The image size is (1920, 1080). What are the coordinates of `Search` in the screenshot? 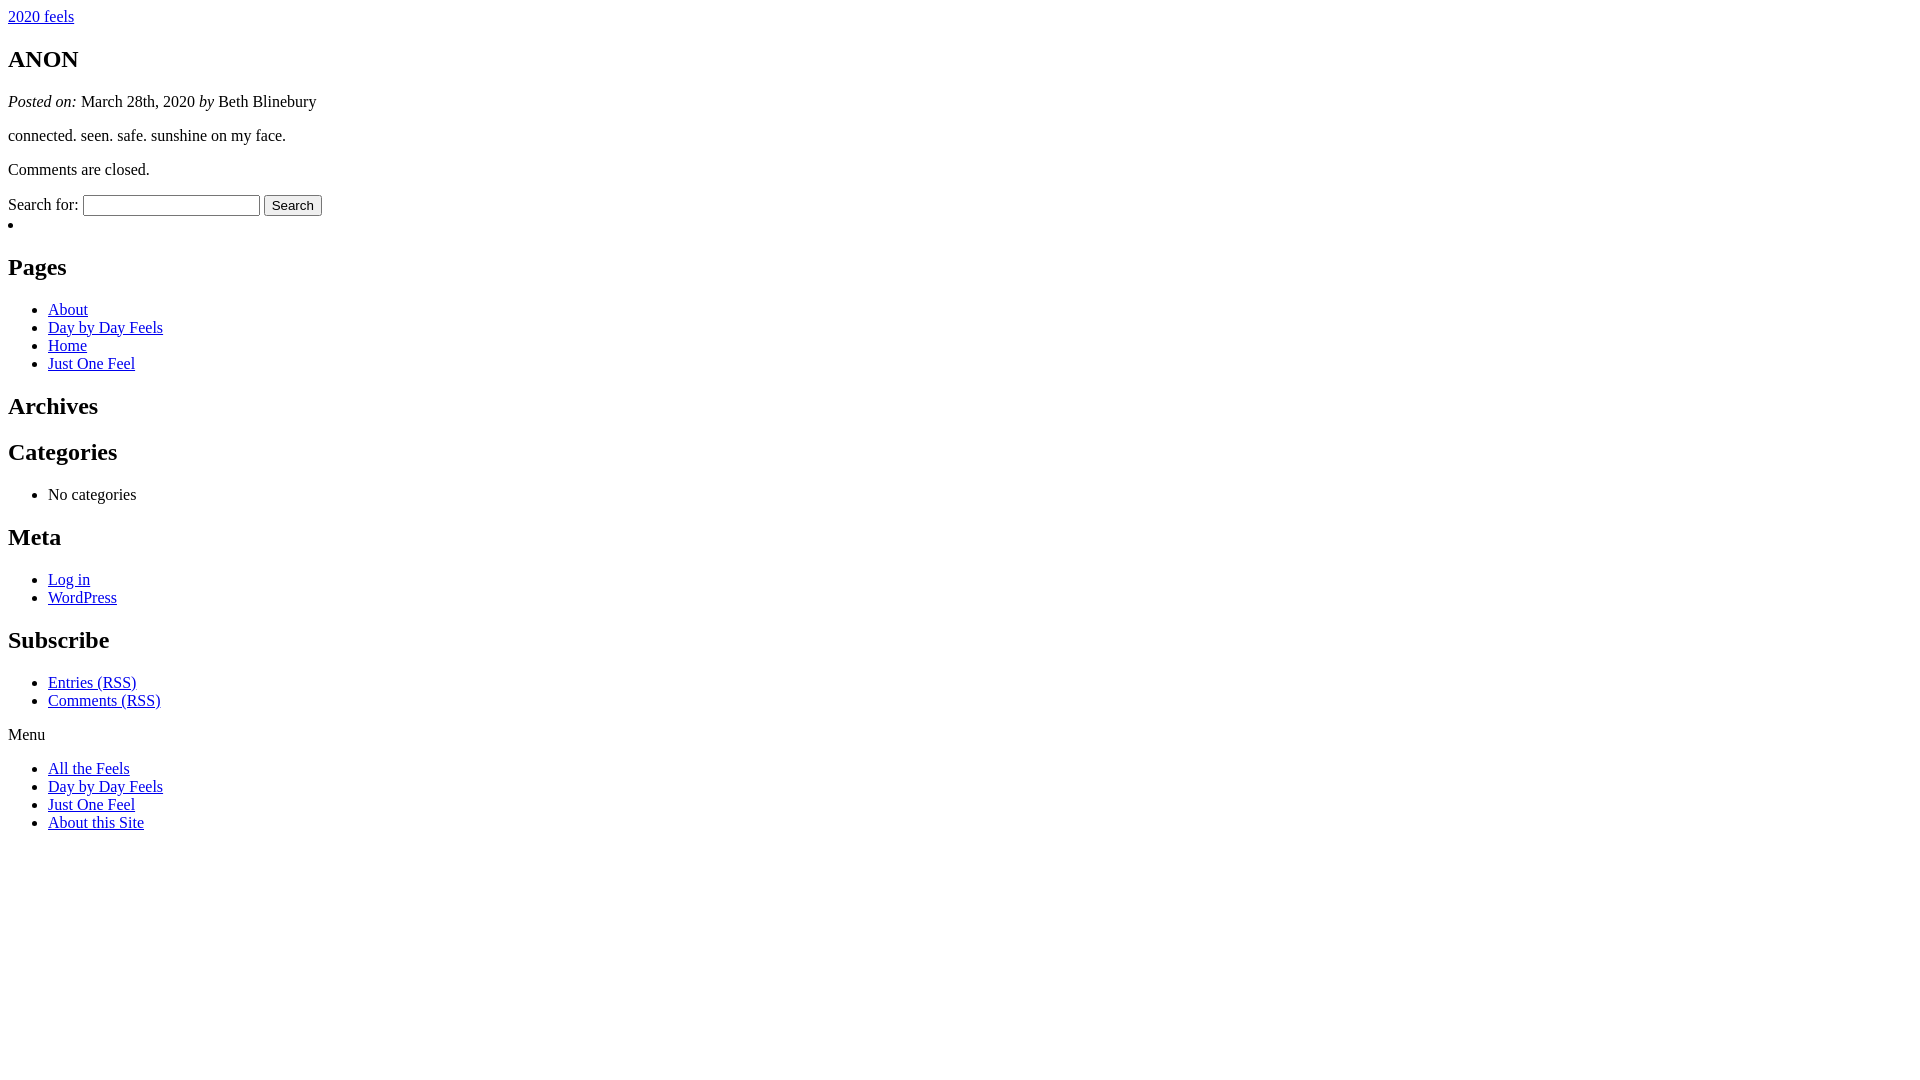 It's located at (293, 206).